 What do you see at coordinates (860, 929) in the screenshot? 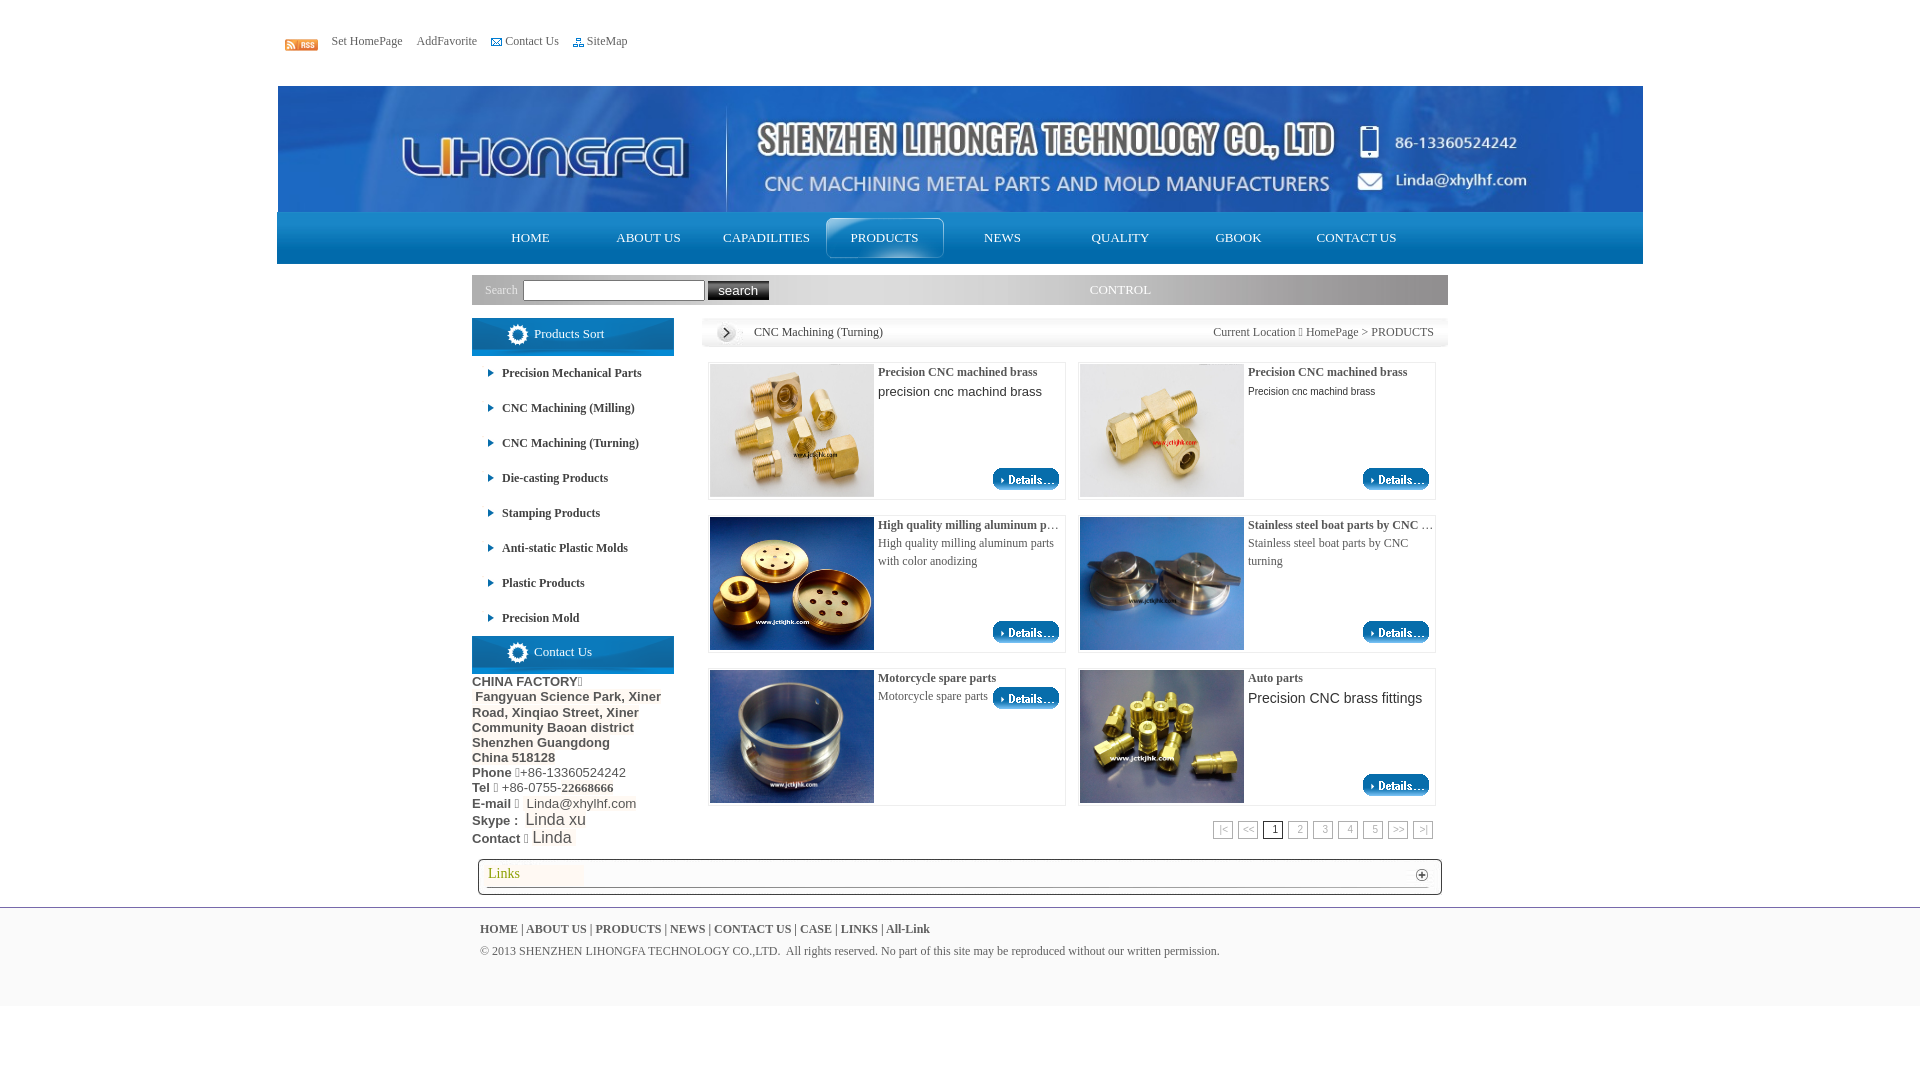
I see `LINKS` at bounding box center [860, 929].